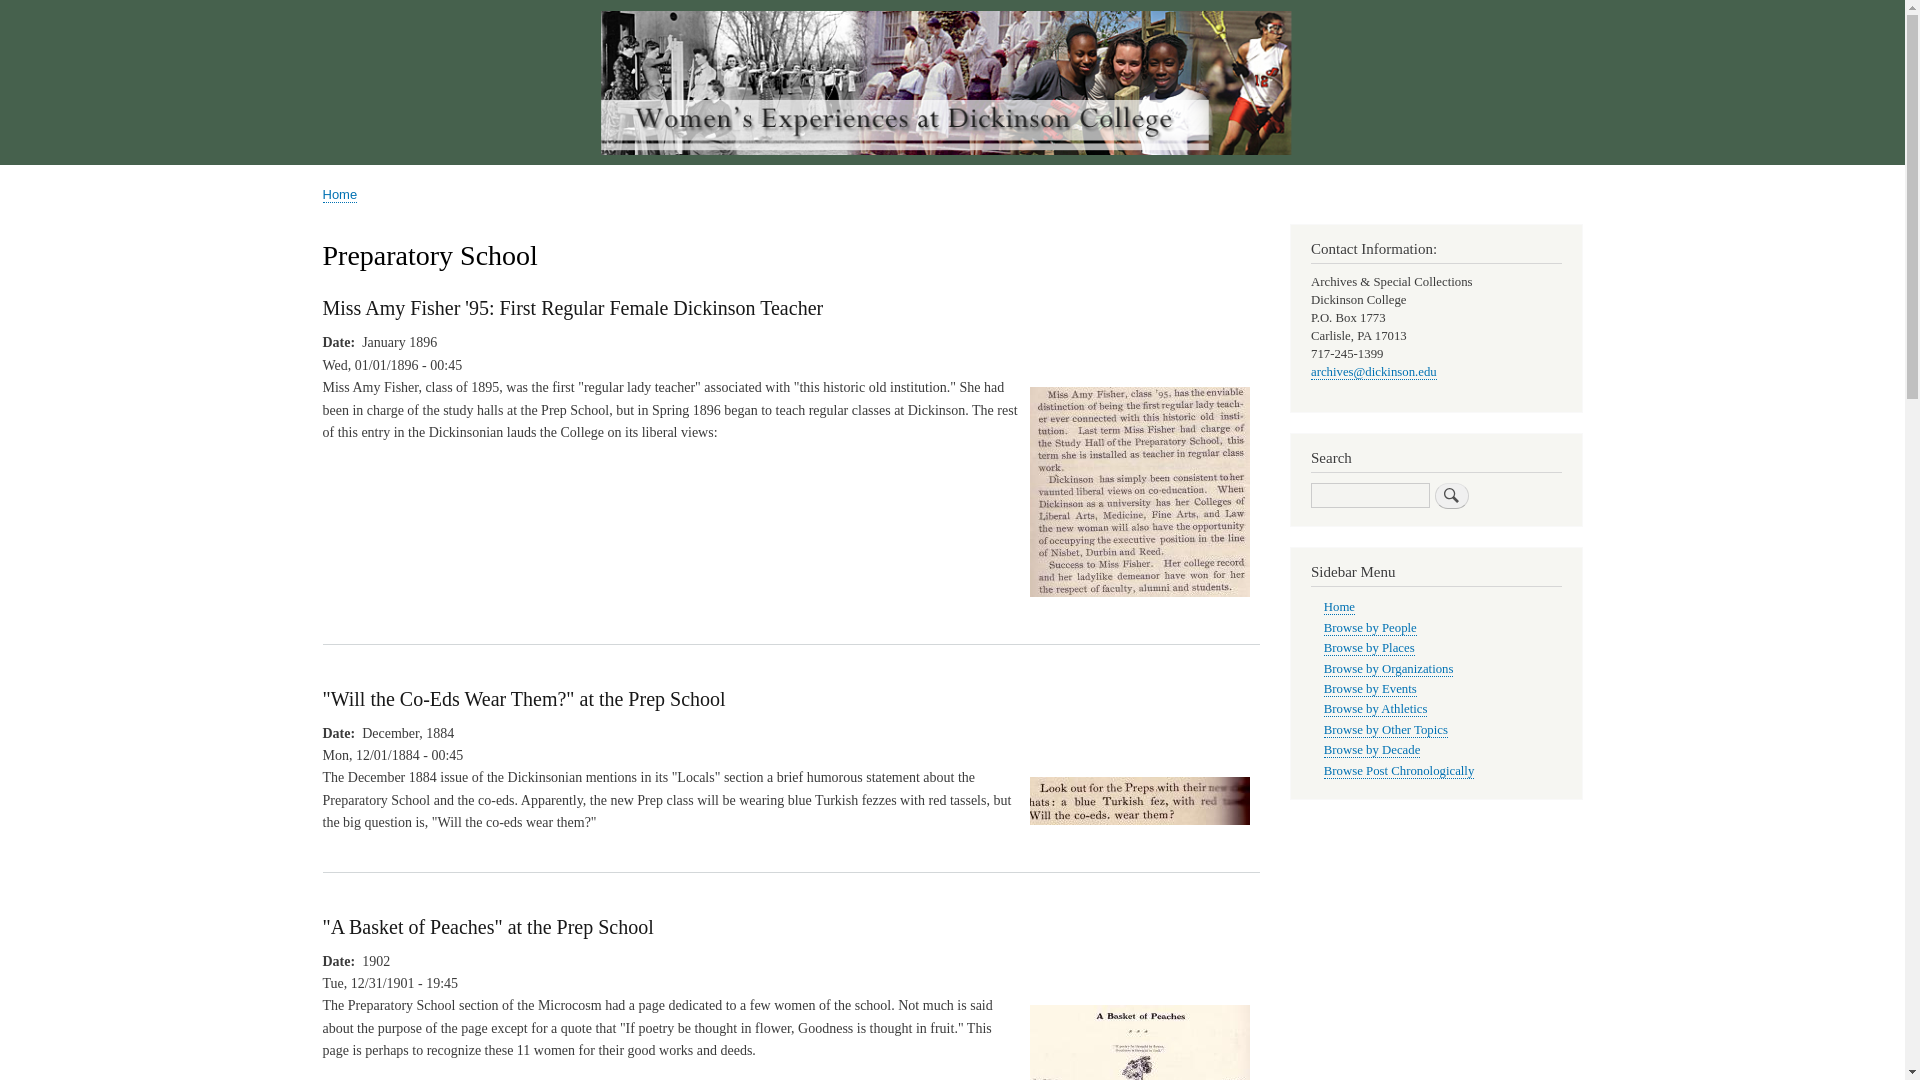 This screenshot has height=1080, width=1920. I want to click on Search, so click(1451, 495).